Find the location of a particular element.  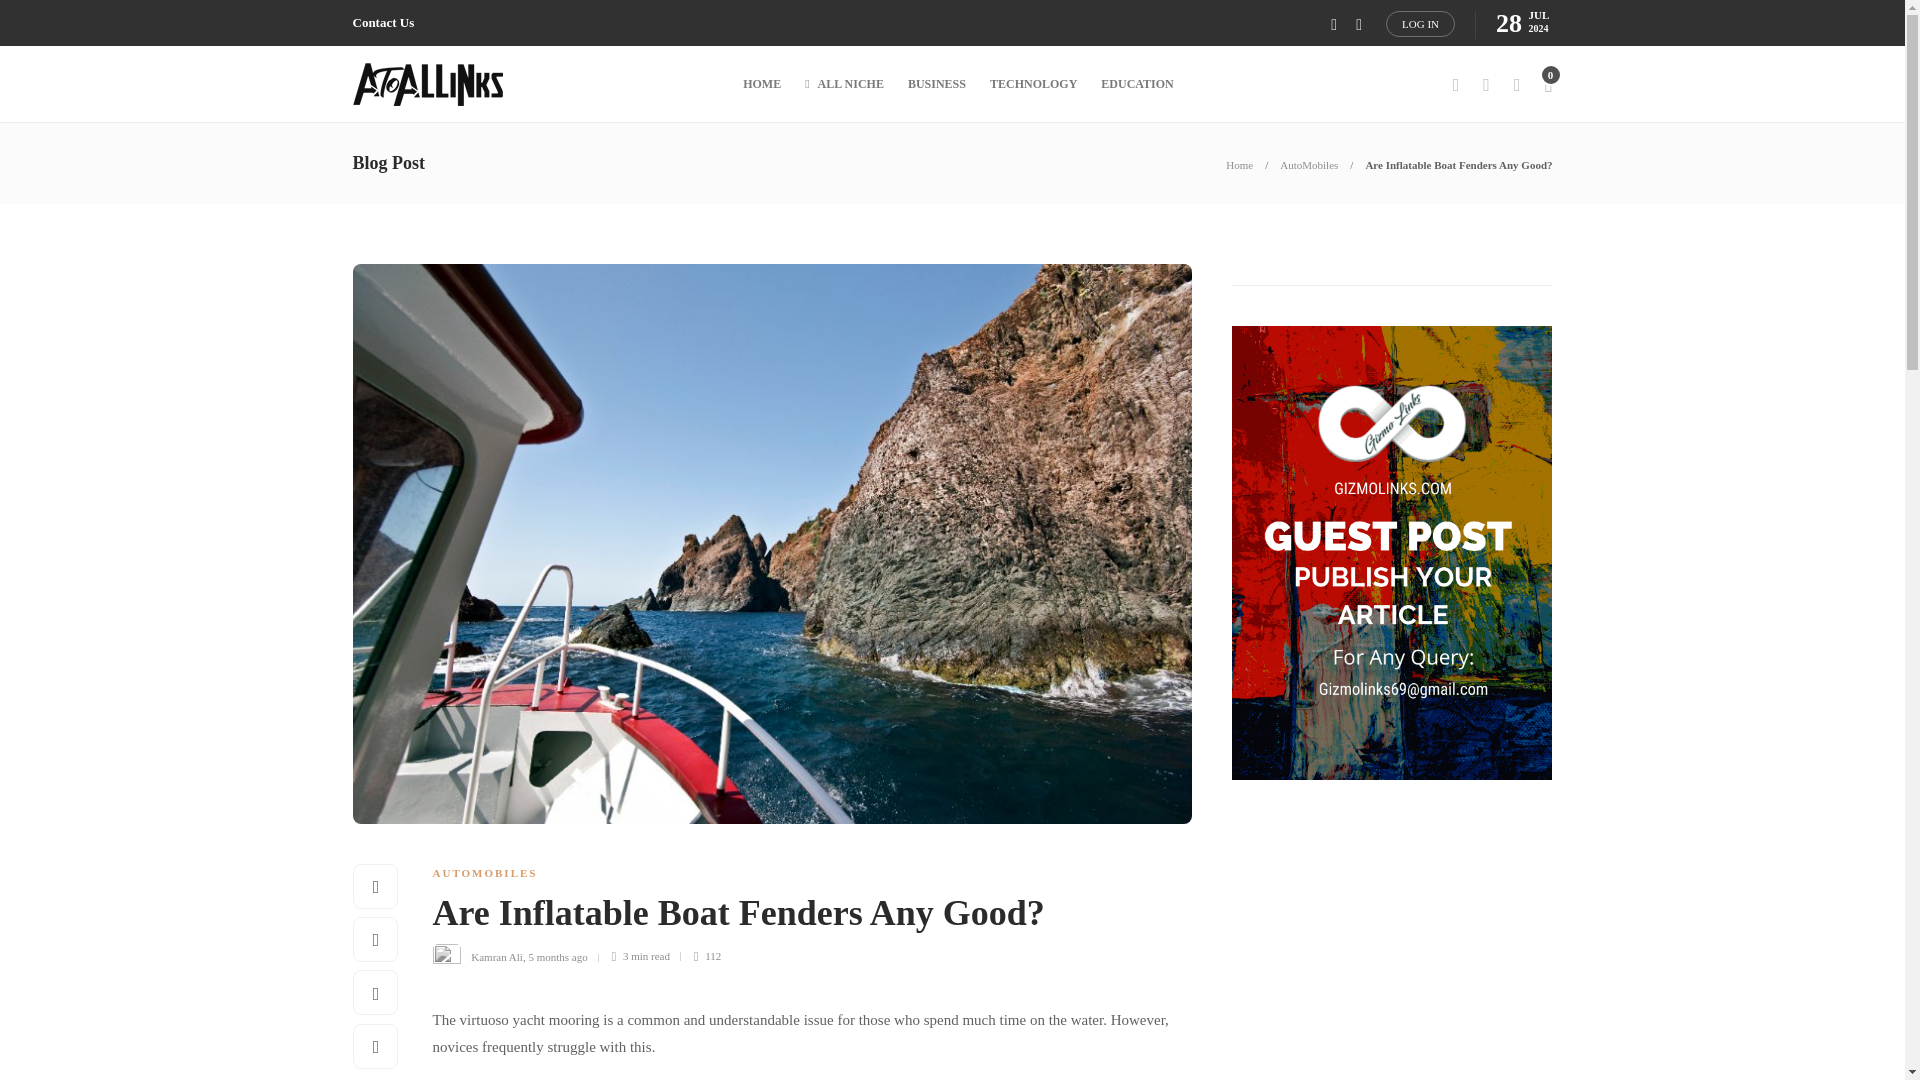

Kamran Ali is located at coordinates (496, 956).